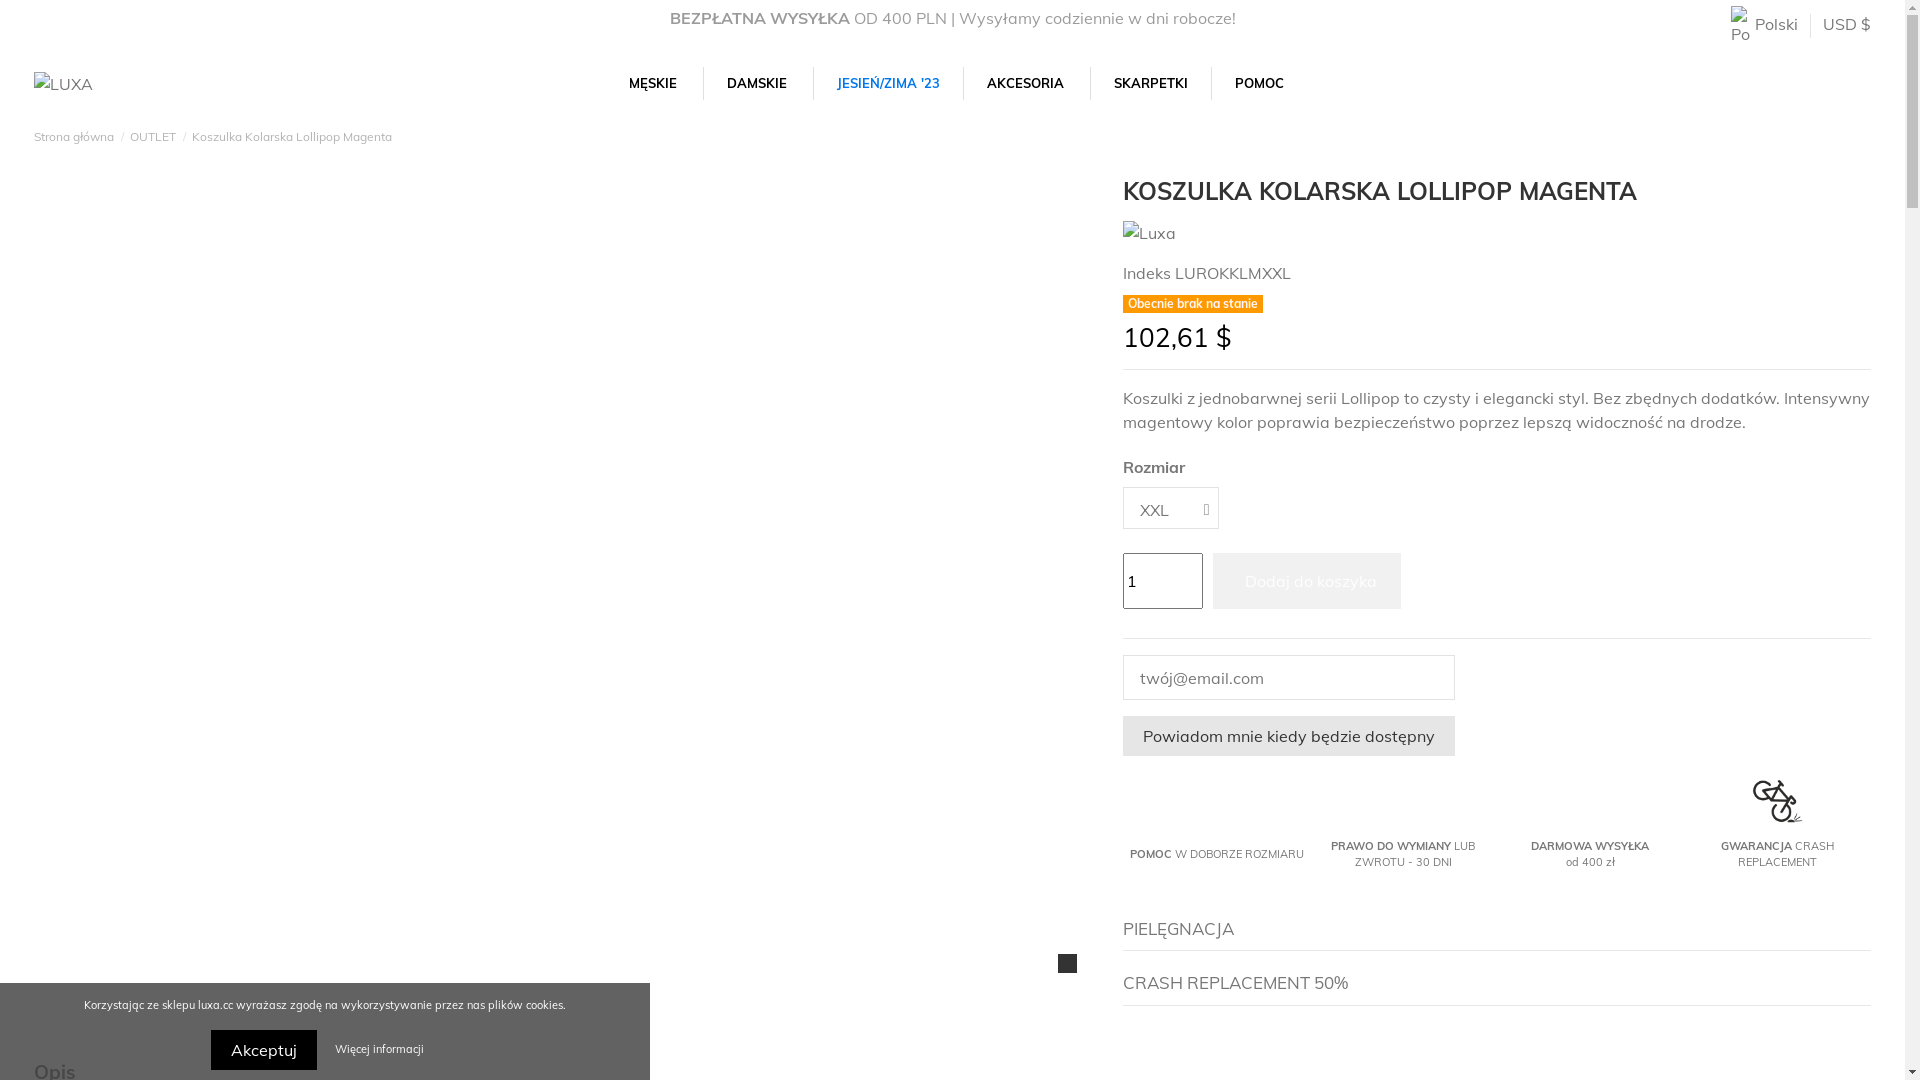  What do you see at coordinates (1847, 24) in the screenshot?
I see `USD $` at bounding box center [1847, 24].